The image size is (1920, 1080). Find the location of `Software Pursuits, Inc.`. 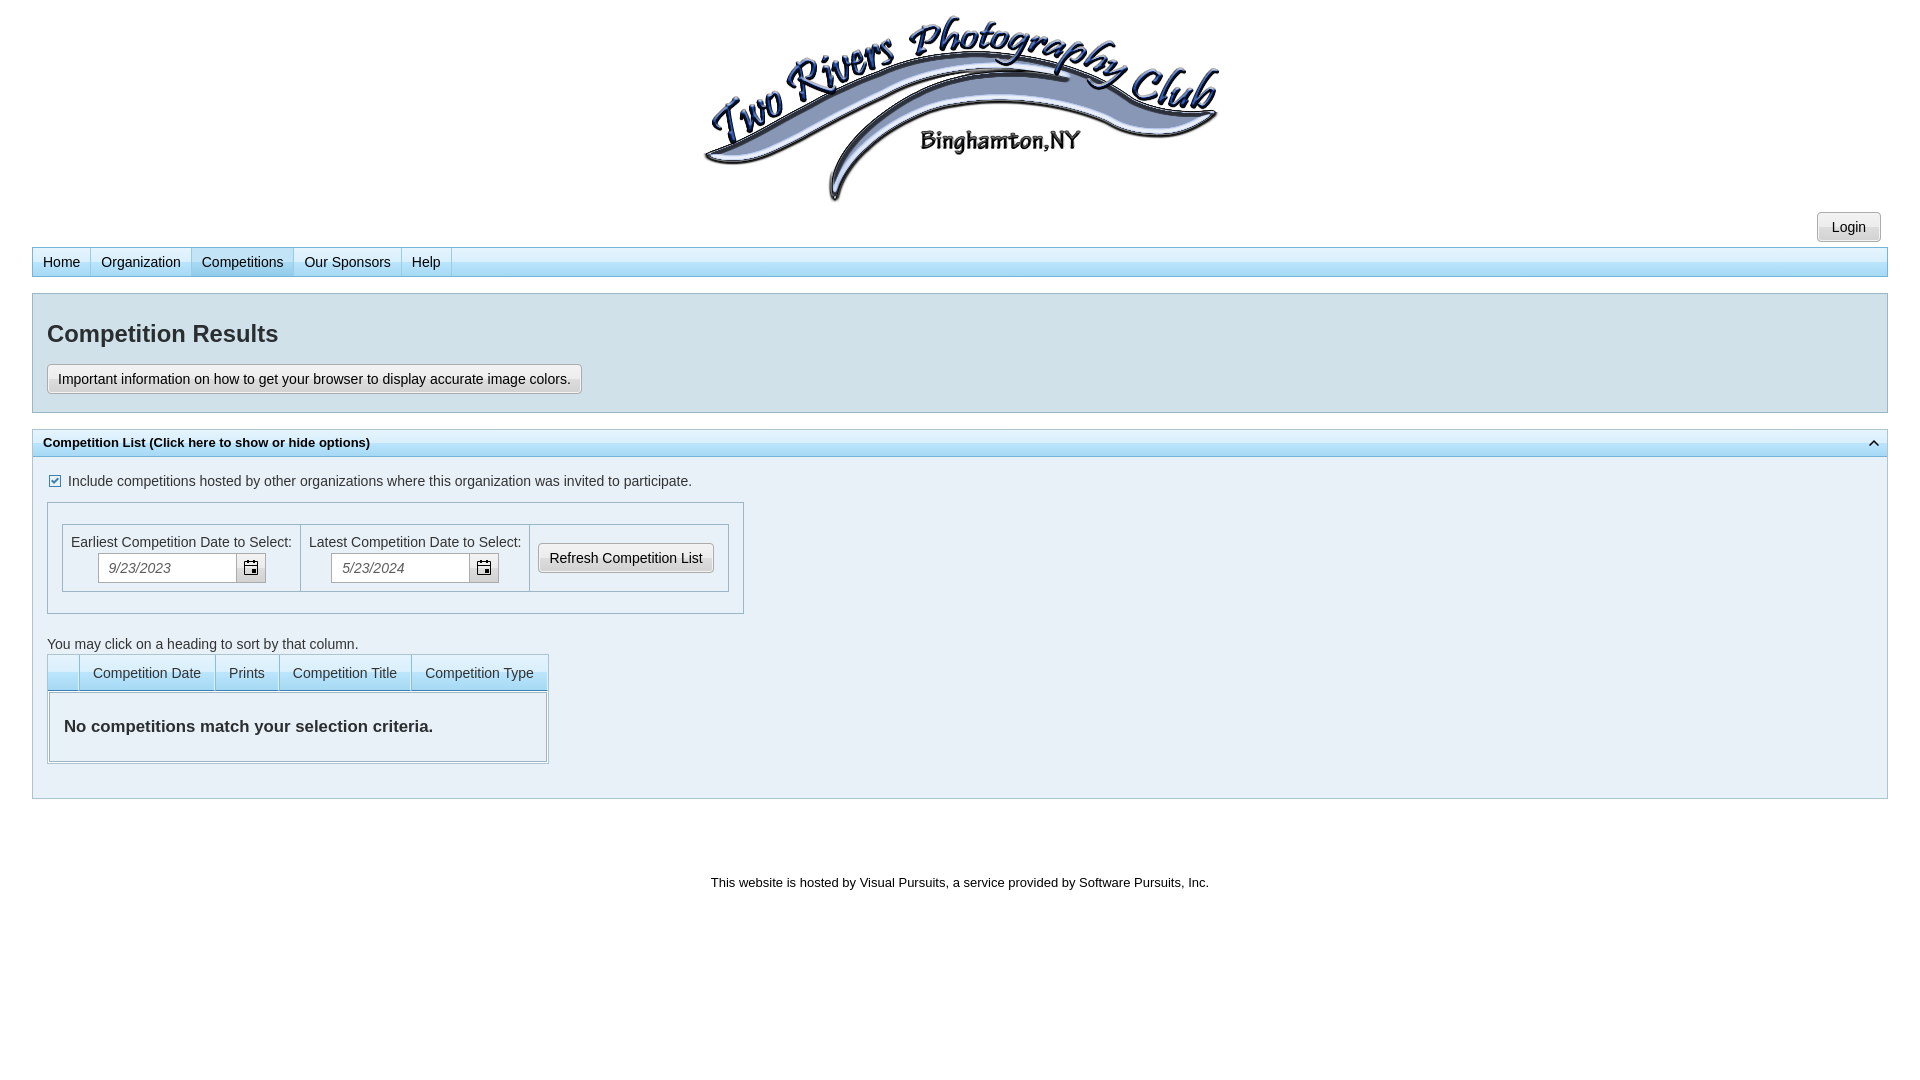

Software Pursuits, Inc. is located at coordinates (1144, 882).